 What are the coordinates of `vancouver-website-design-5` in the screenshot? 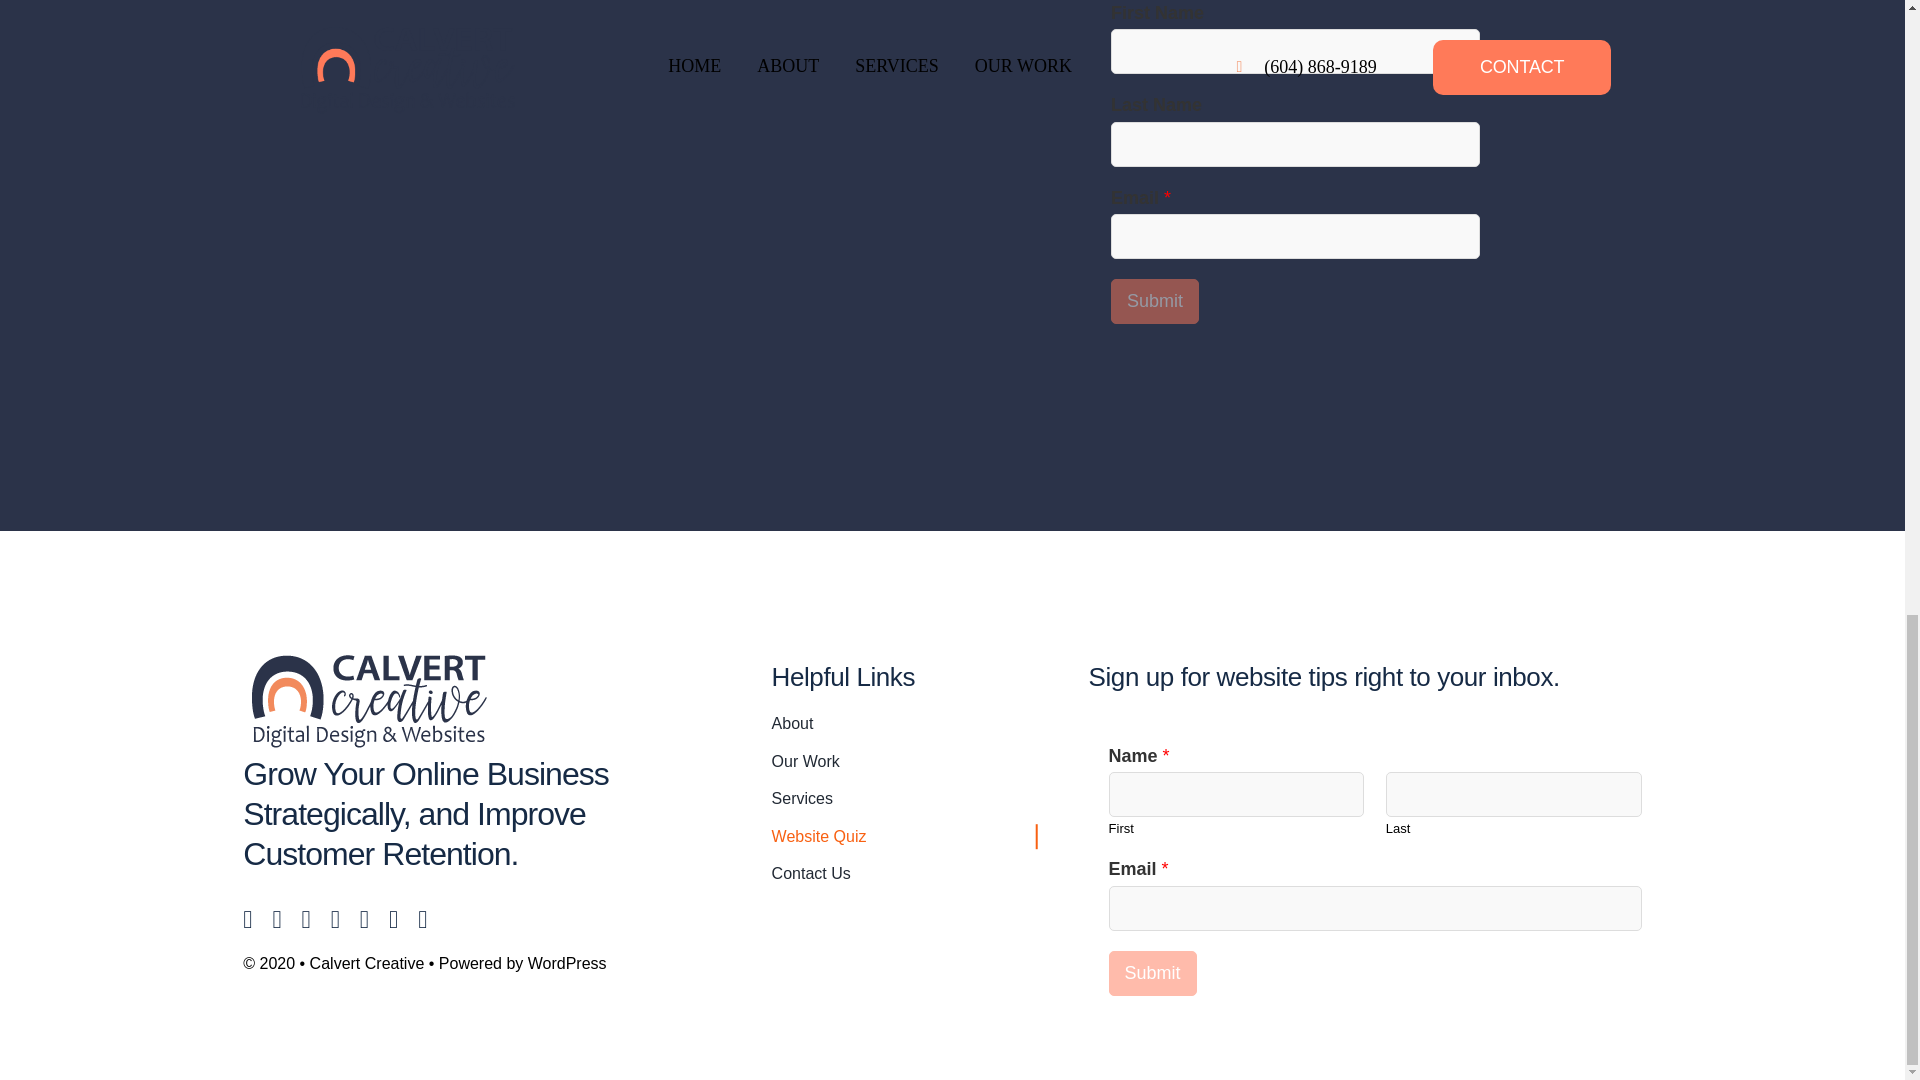 It's located at (369, 698).